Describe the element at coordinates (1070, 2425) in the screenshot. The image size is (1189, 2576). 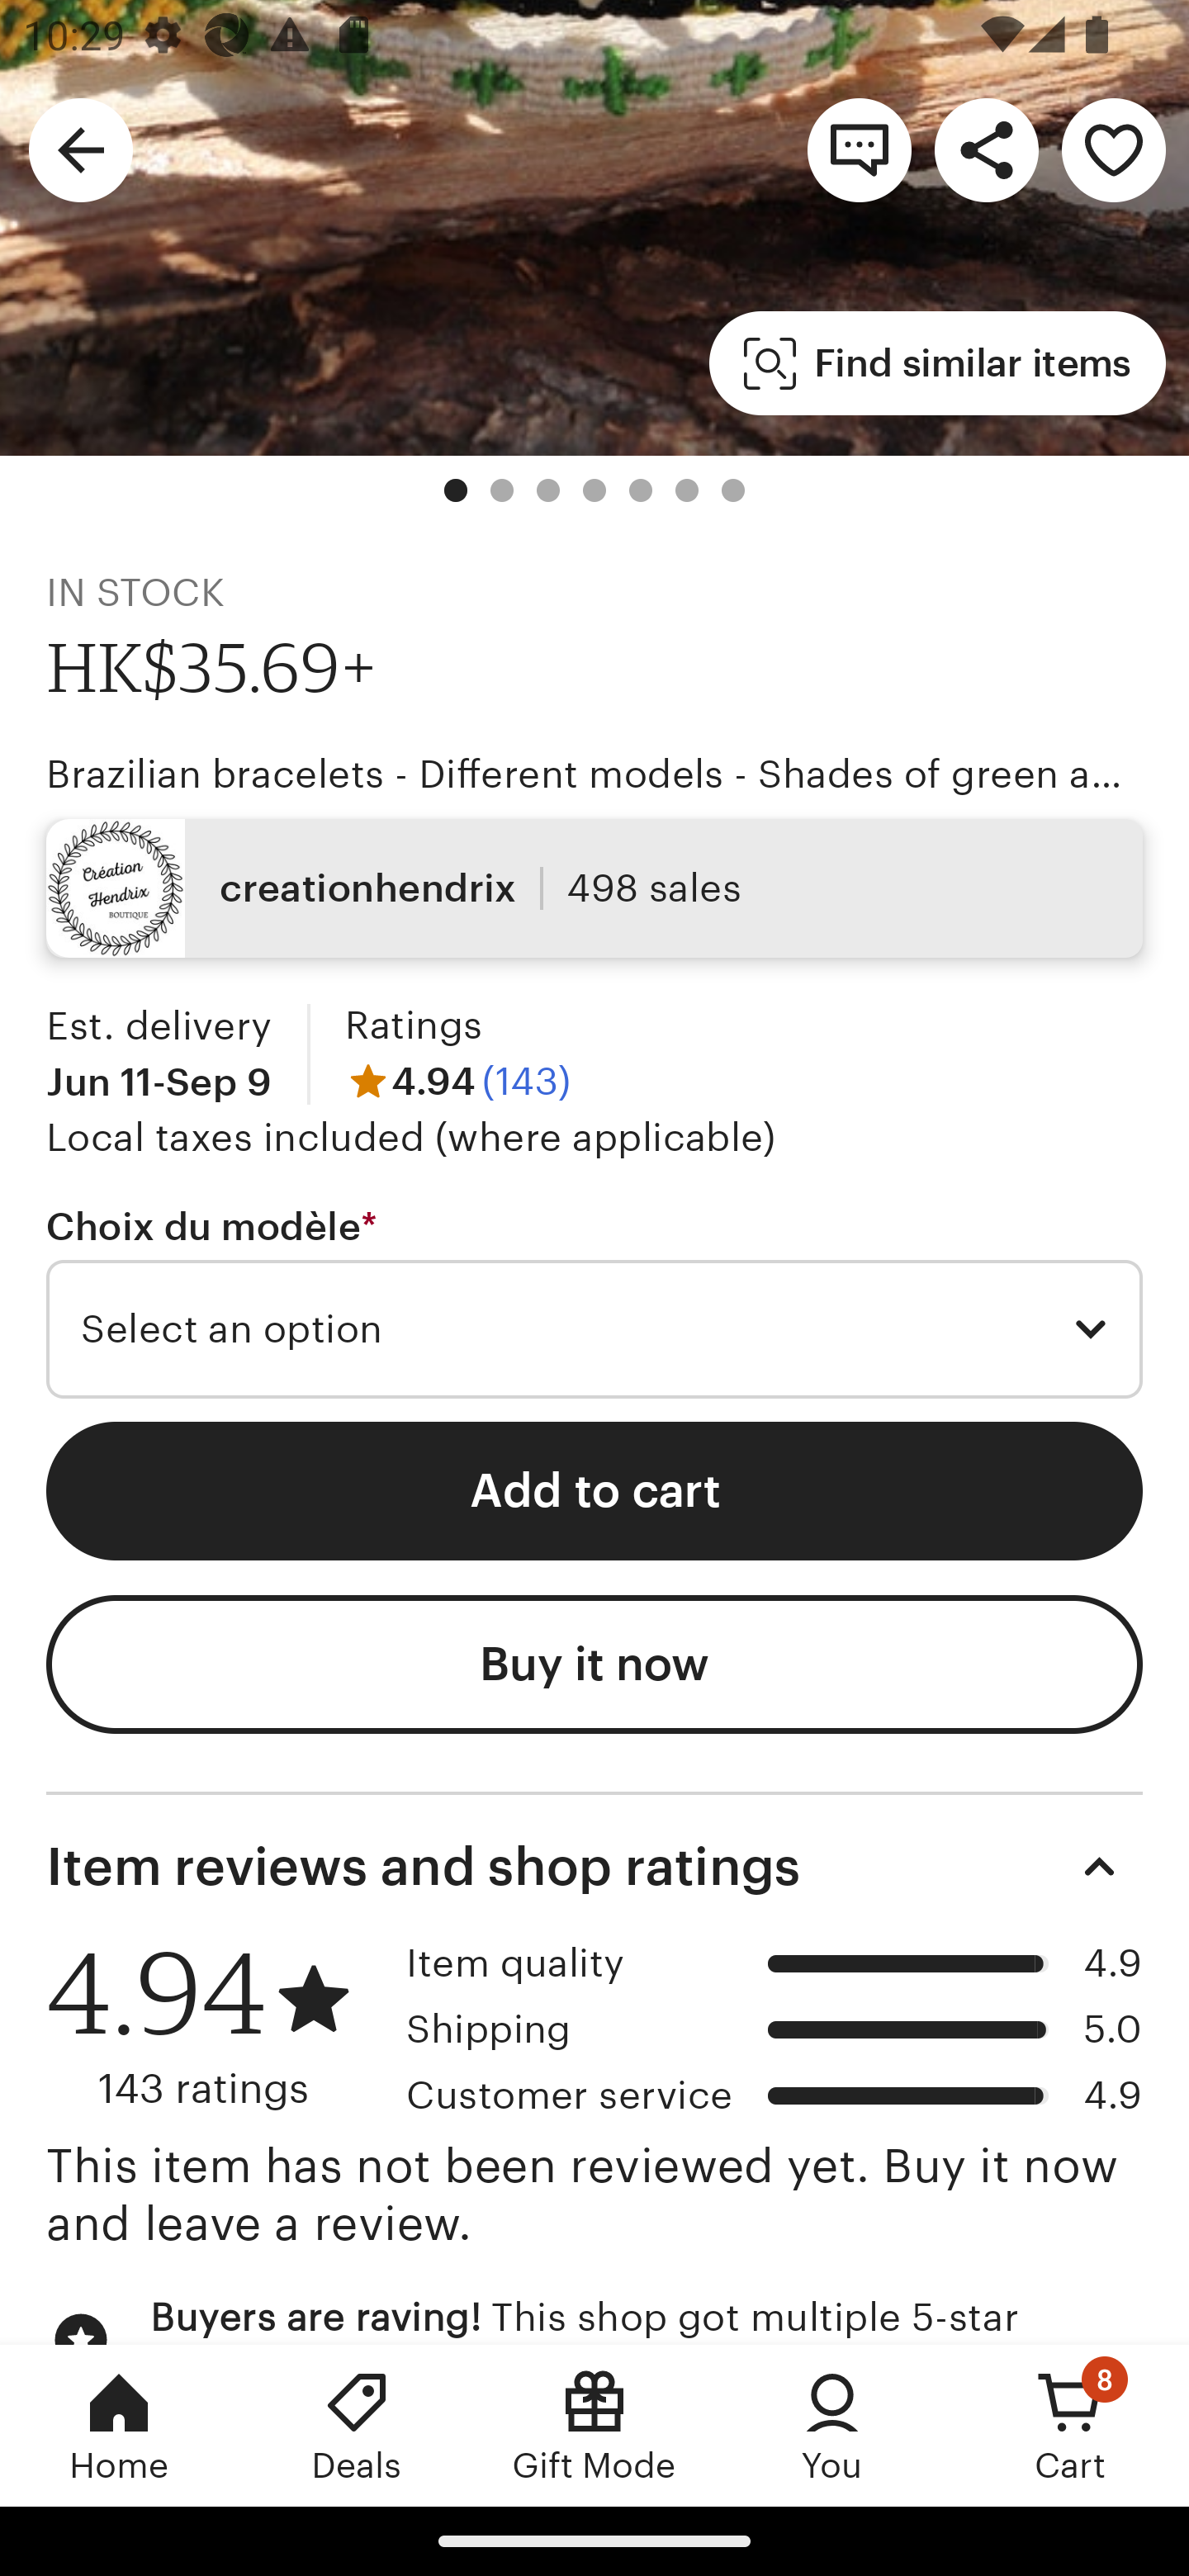
I see `Cart, 8 new notifications Cart` at that location.